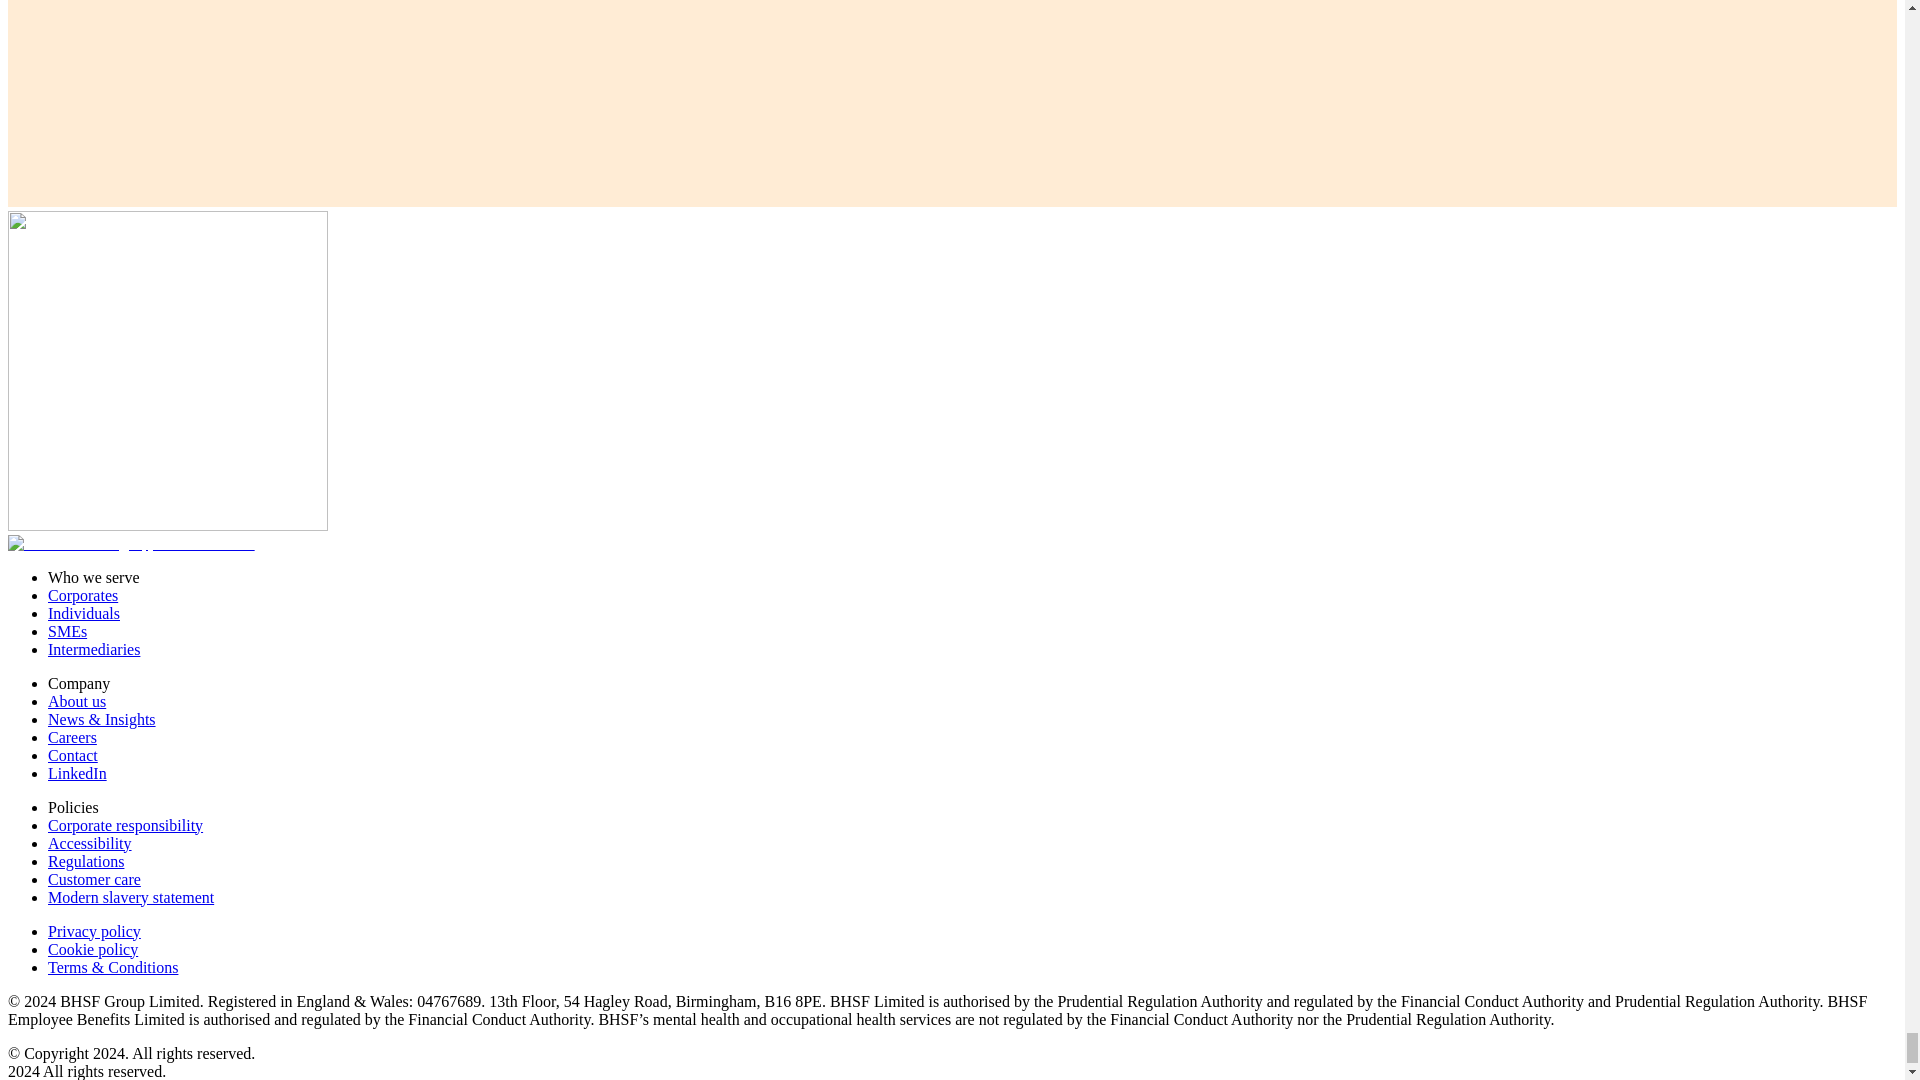 The width and height of the screenshot is (1920, 1080). Describe the element at coordinates (72, 755) in the screenshot. I see `Contact` at that location.